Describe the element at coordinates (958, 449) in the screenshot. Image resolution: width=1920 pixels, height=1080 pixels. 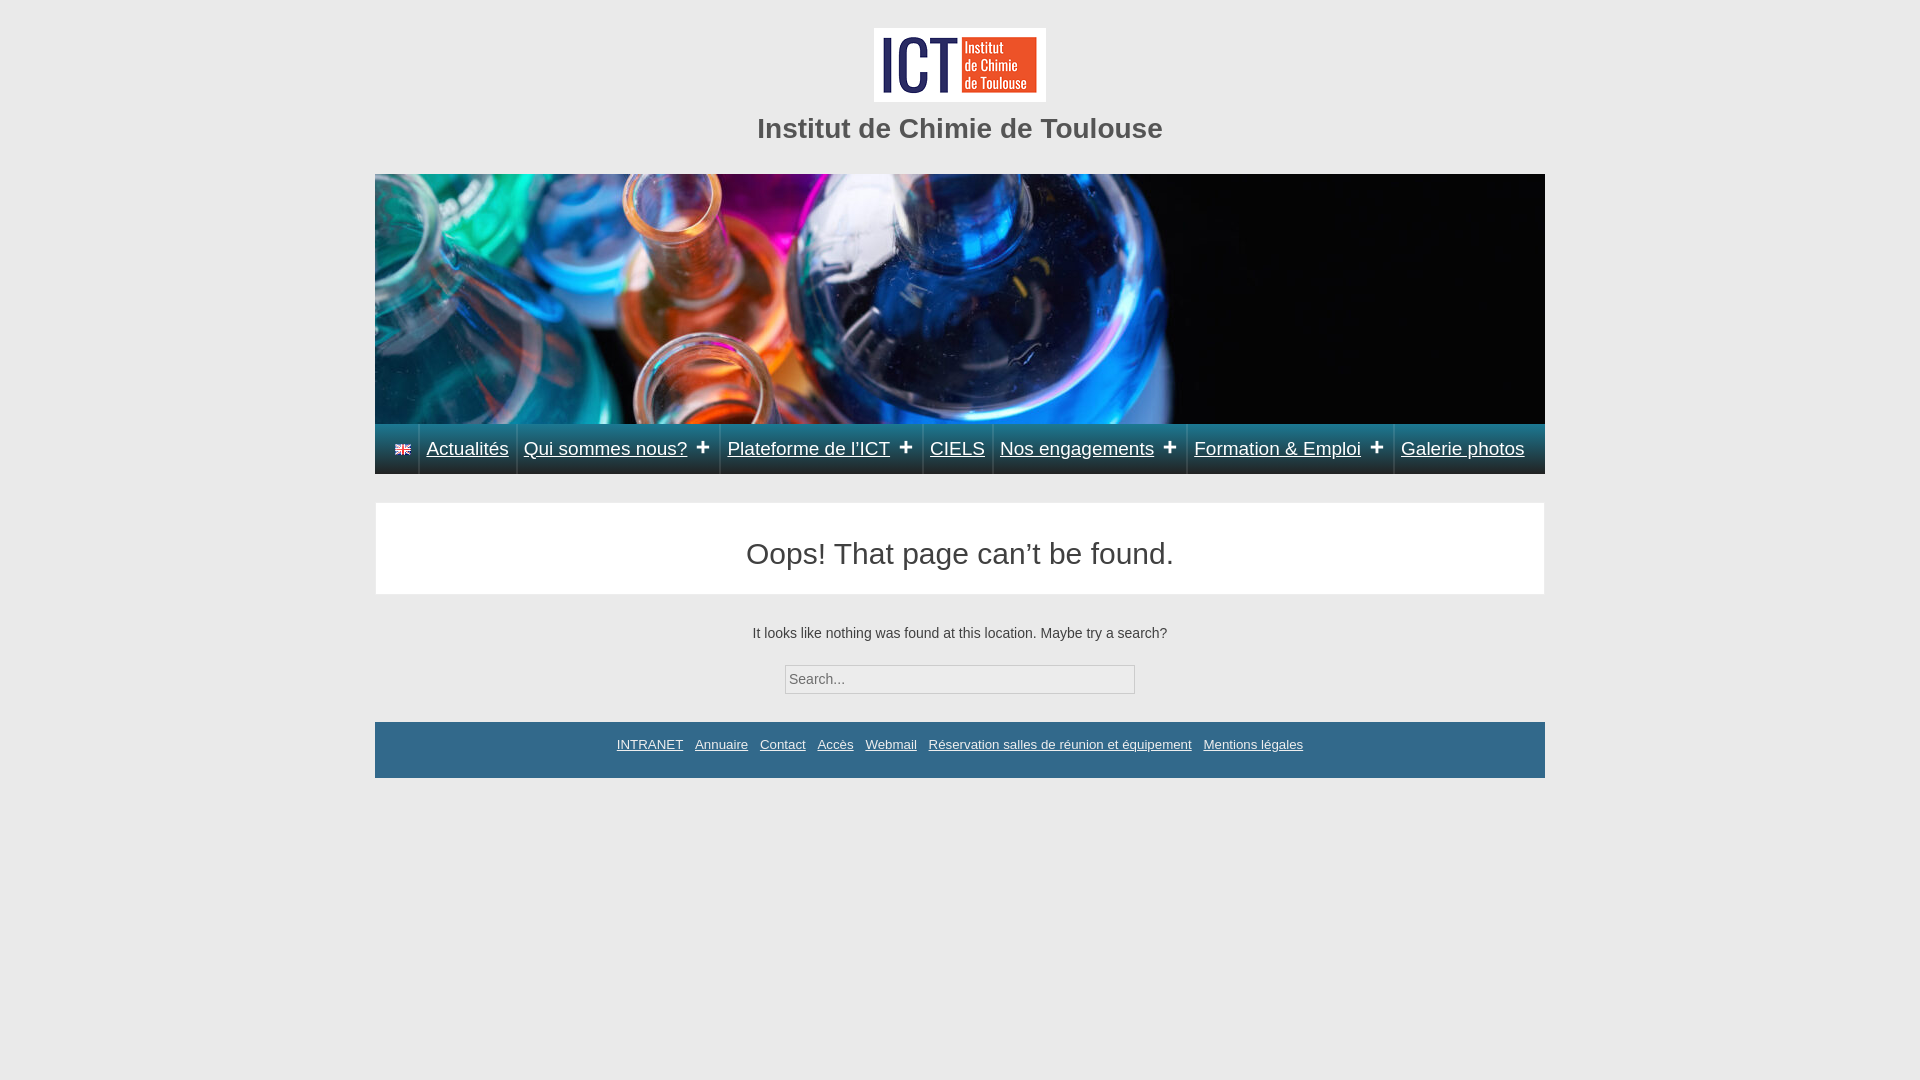
I see `CIELS` at that location.